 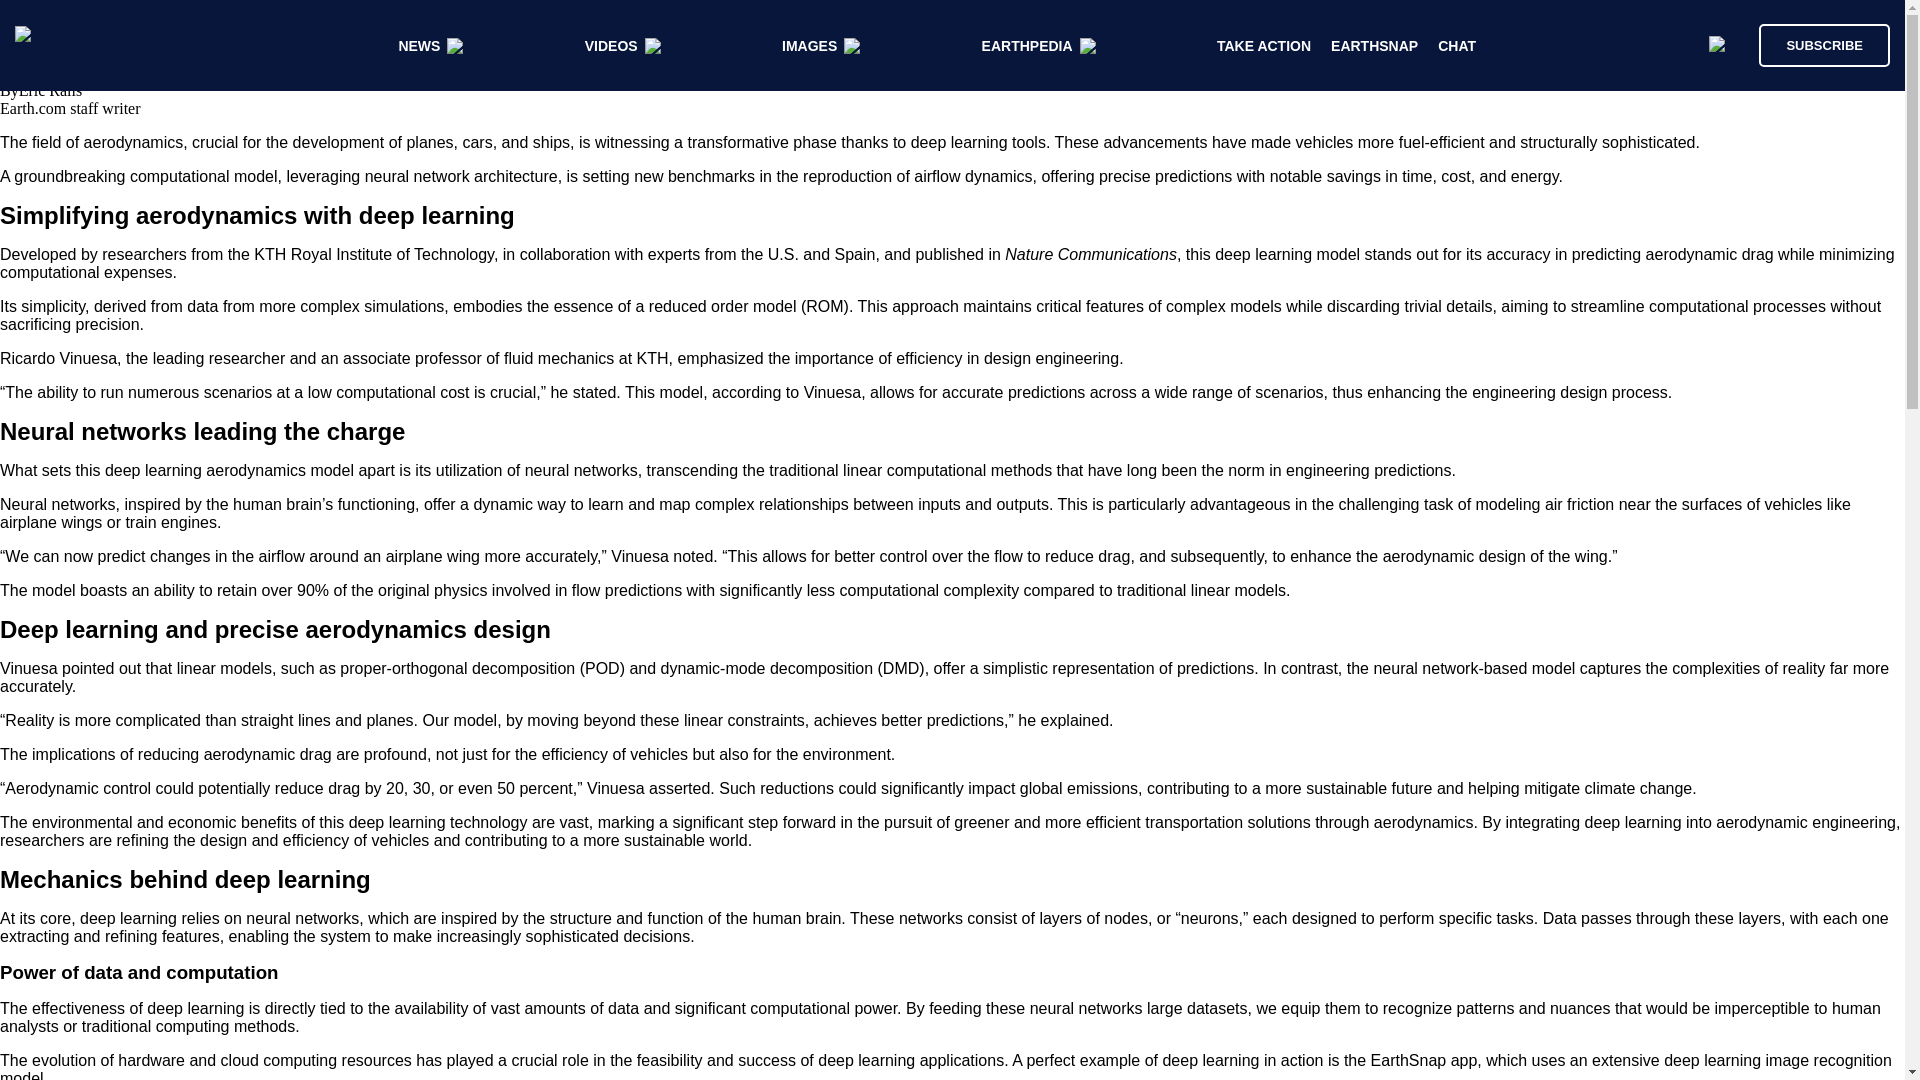 I want to click on Eric Ralls, so click(x=50, y=90).